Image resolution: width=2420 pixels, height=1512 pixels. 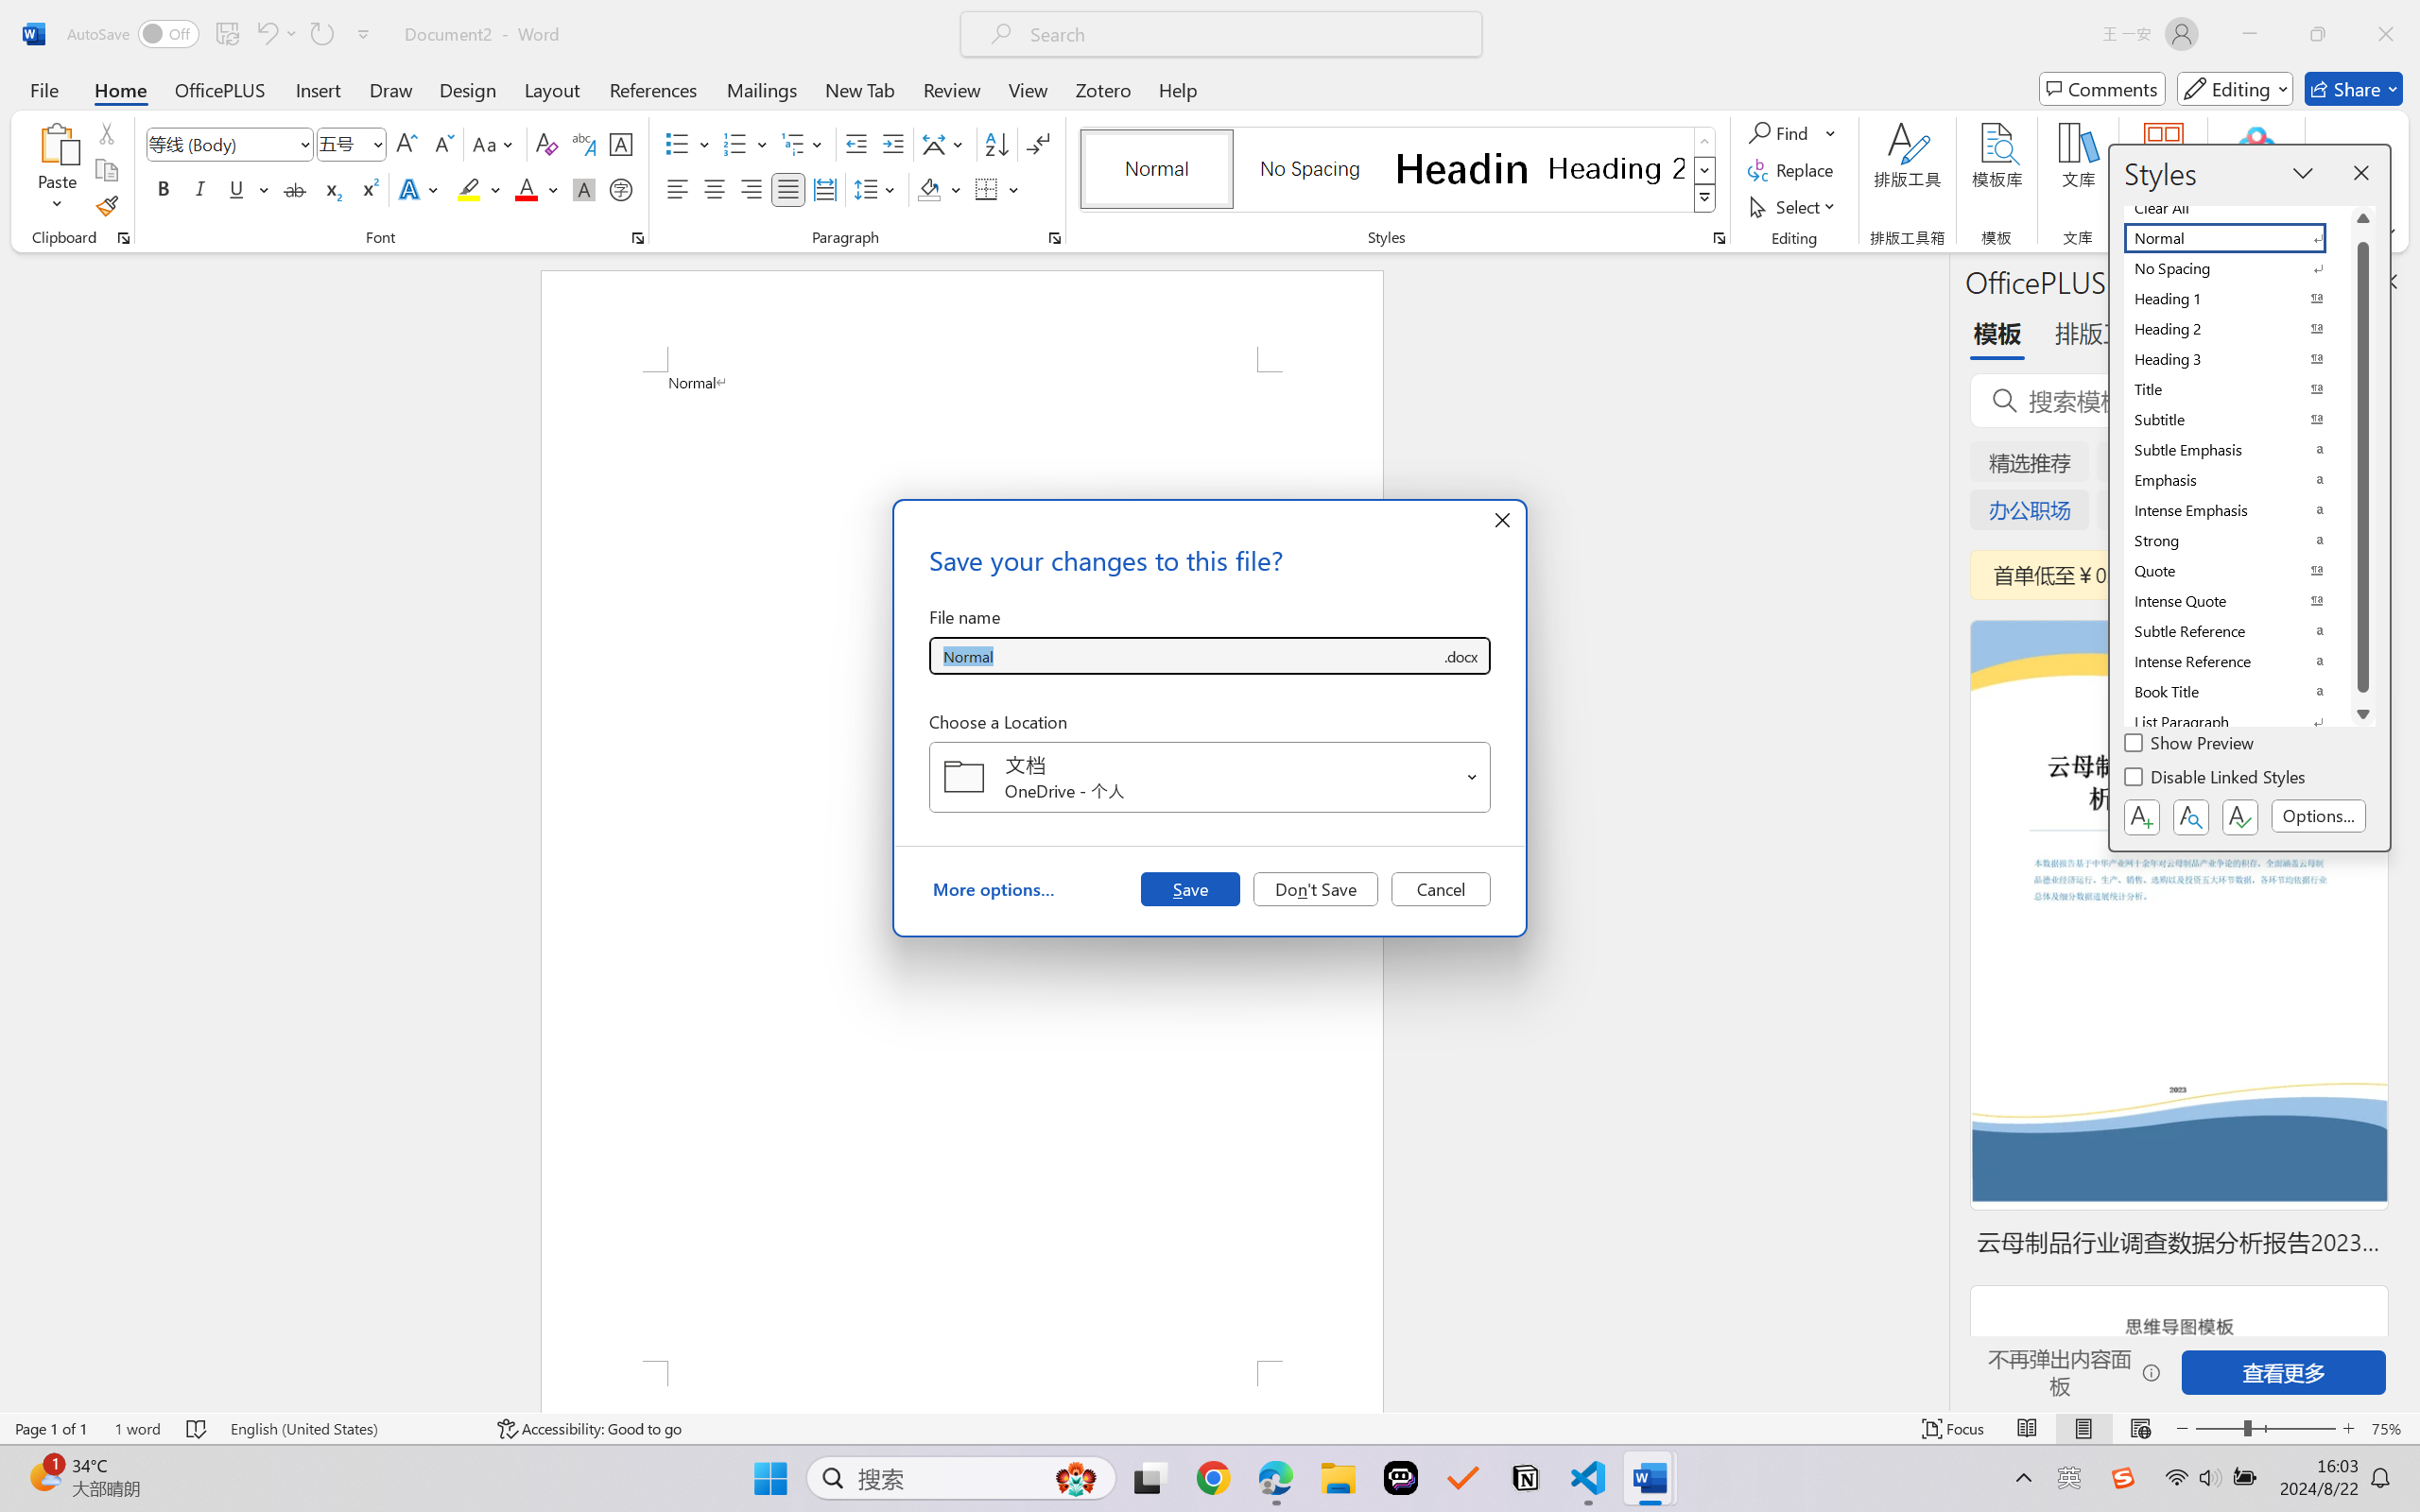 I want to click on Zoom In, so click(x=2349, y=1429).